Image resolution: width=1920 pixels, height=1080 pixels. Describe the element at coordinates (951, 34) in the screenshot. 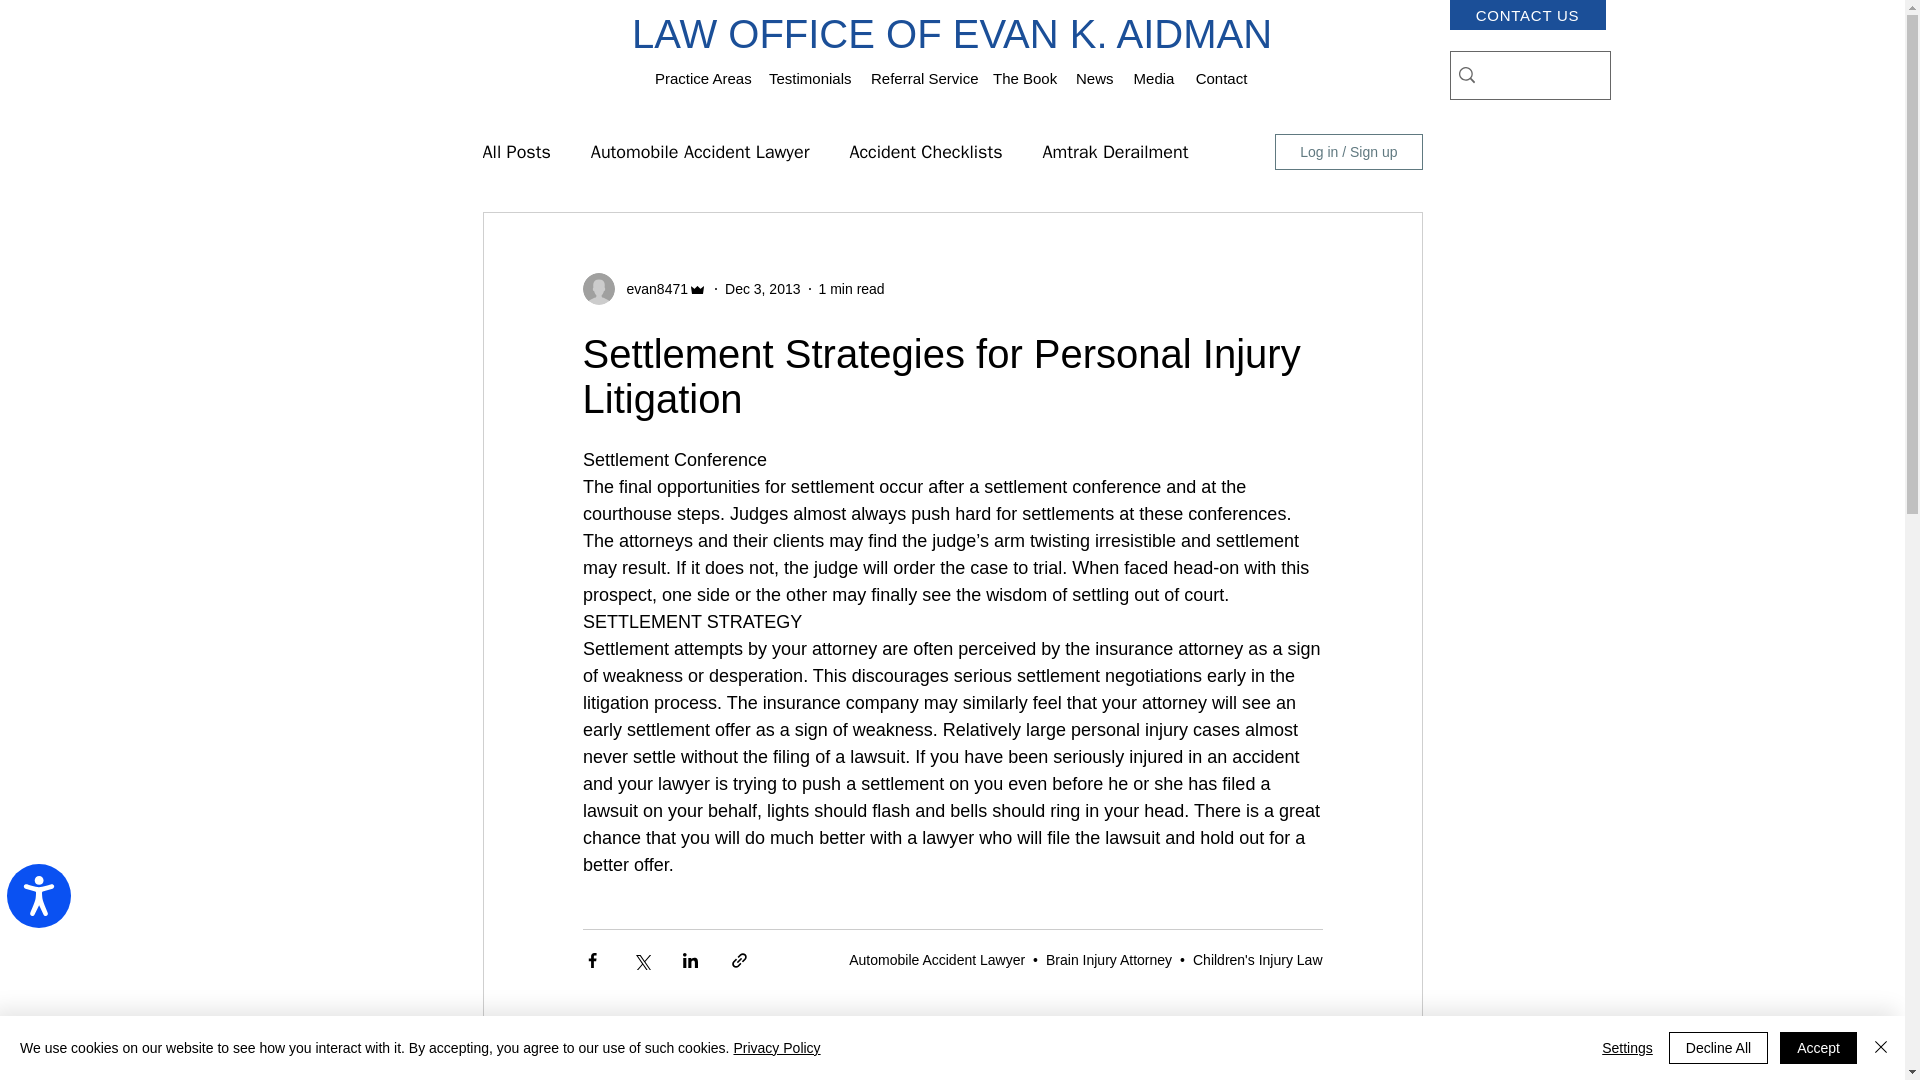

I see `LAW OFFICE OF EVAN K. AIDMAN` at that location.